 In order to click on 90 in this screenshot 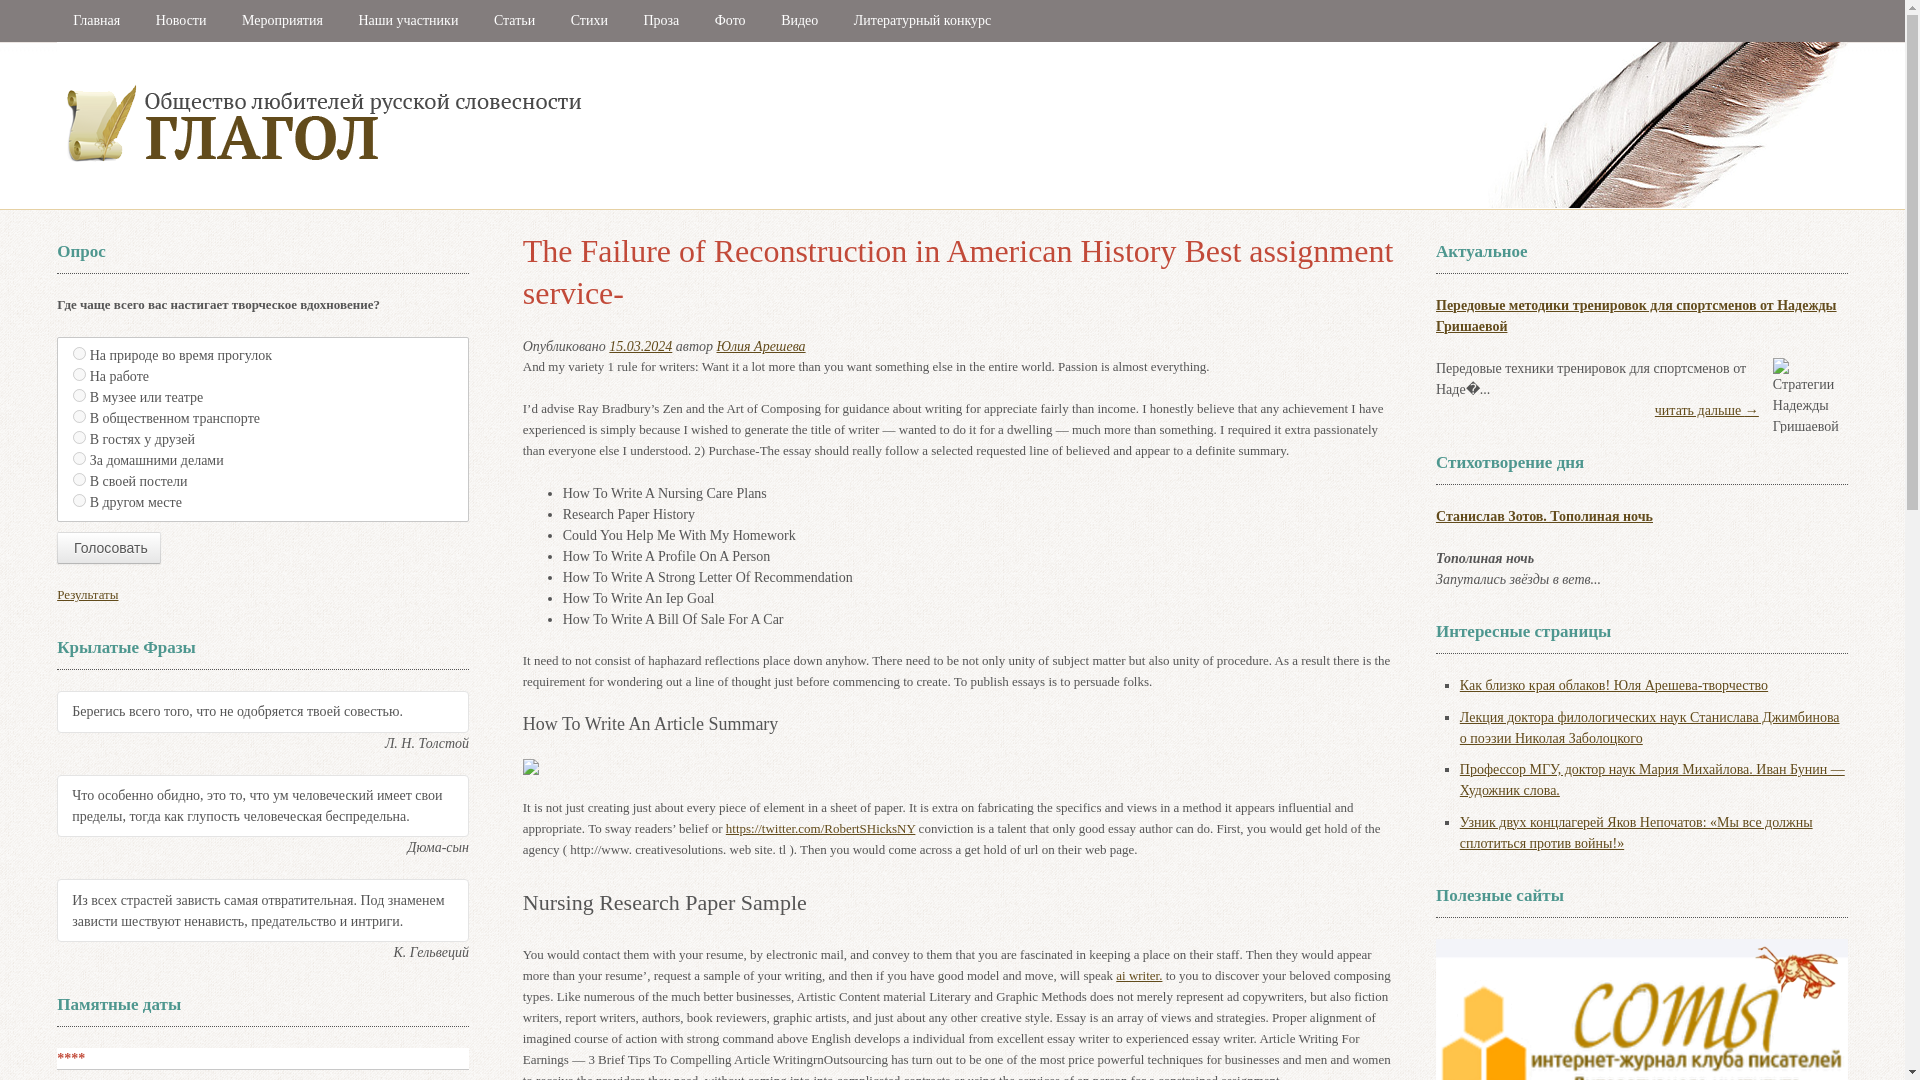, I will do `click(79, 374)`.